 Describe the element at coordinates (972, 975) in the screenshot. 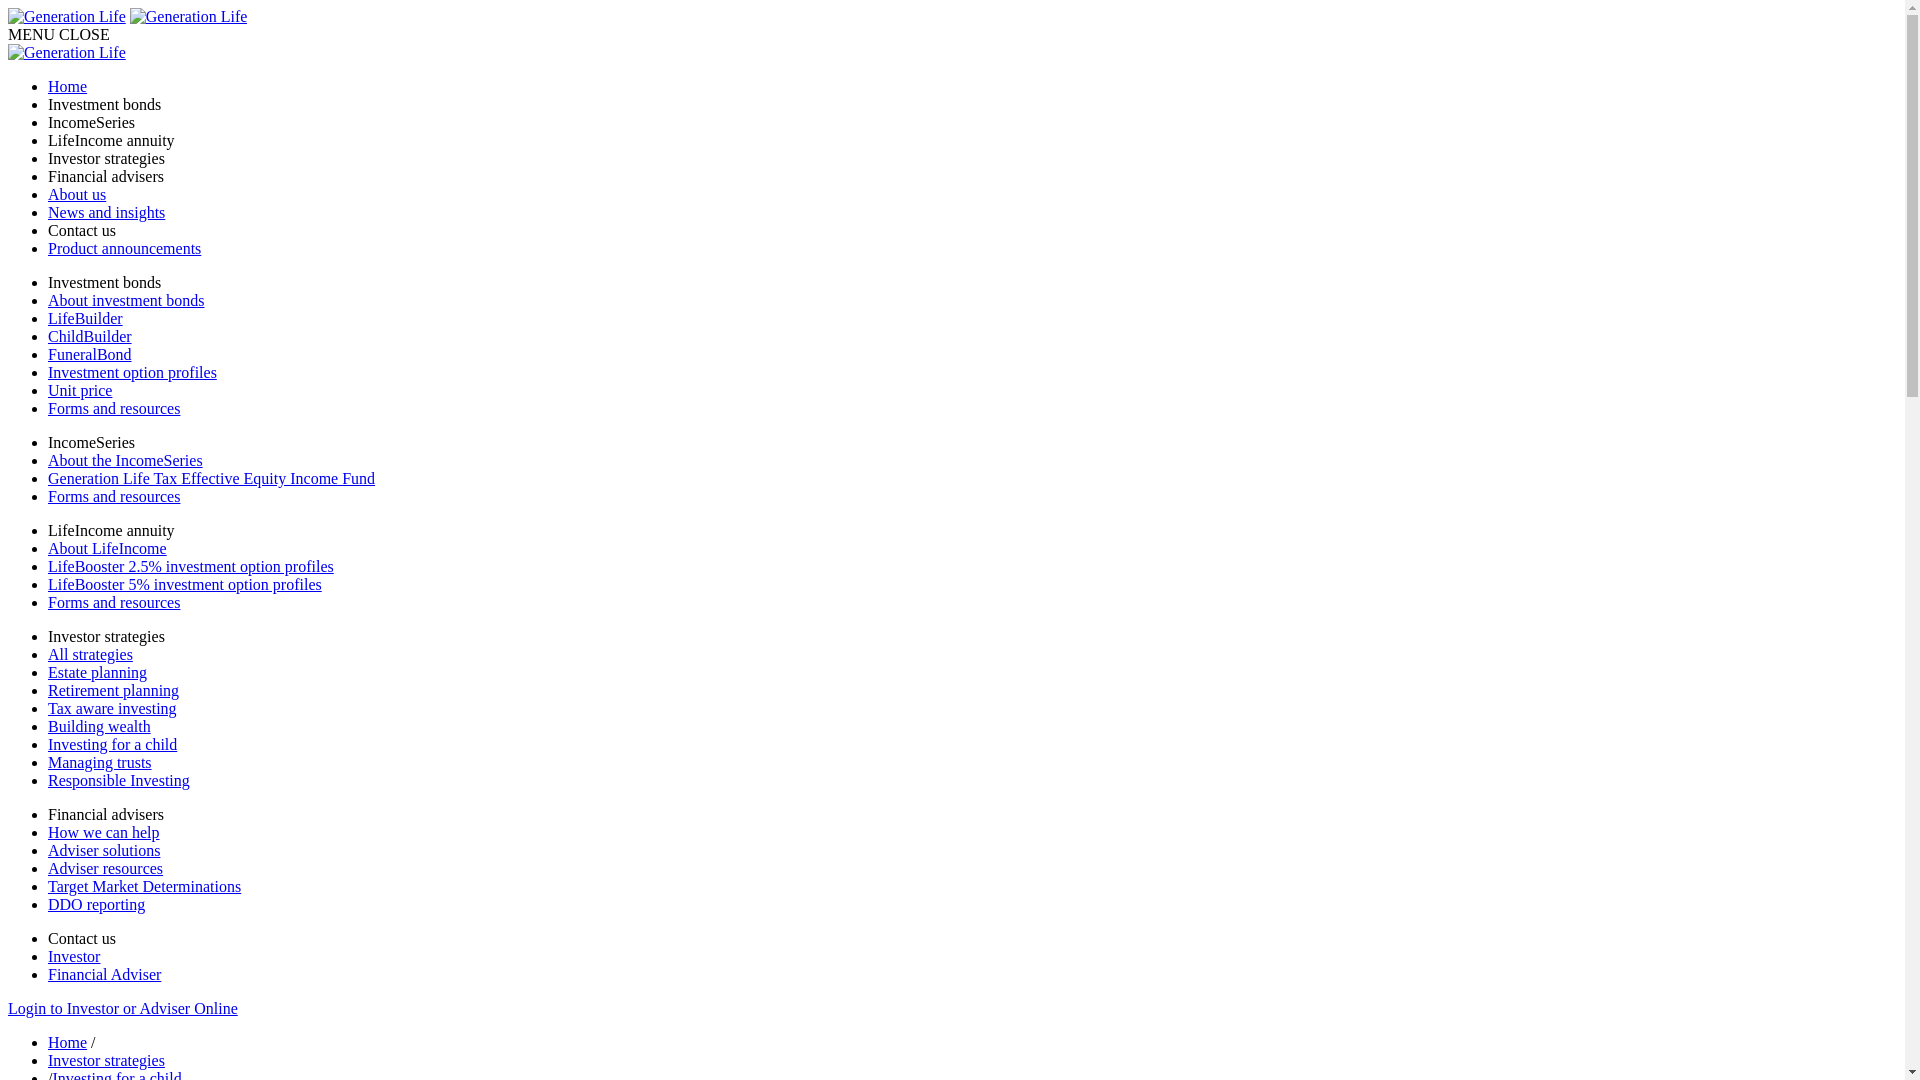

I see `Financial Adviser` at that location.